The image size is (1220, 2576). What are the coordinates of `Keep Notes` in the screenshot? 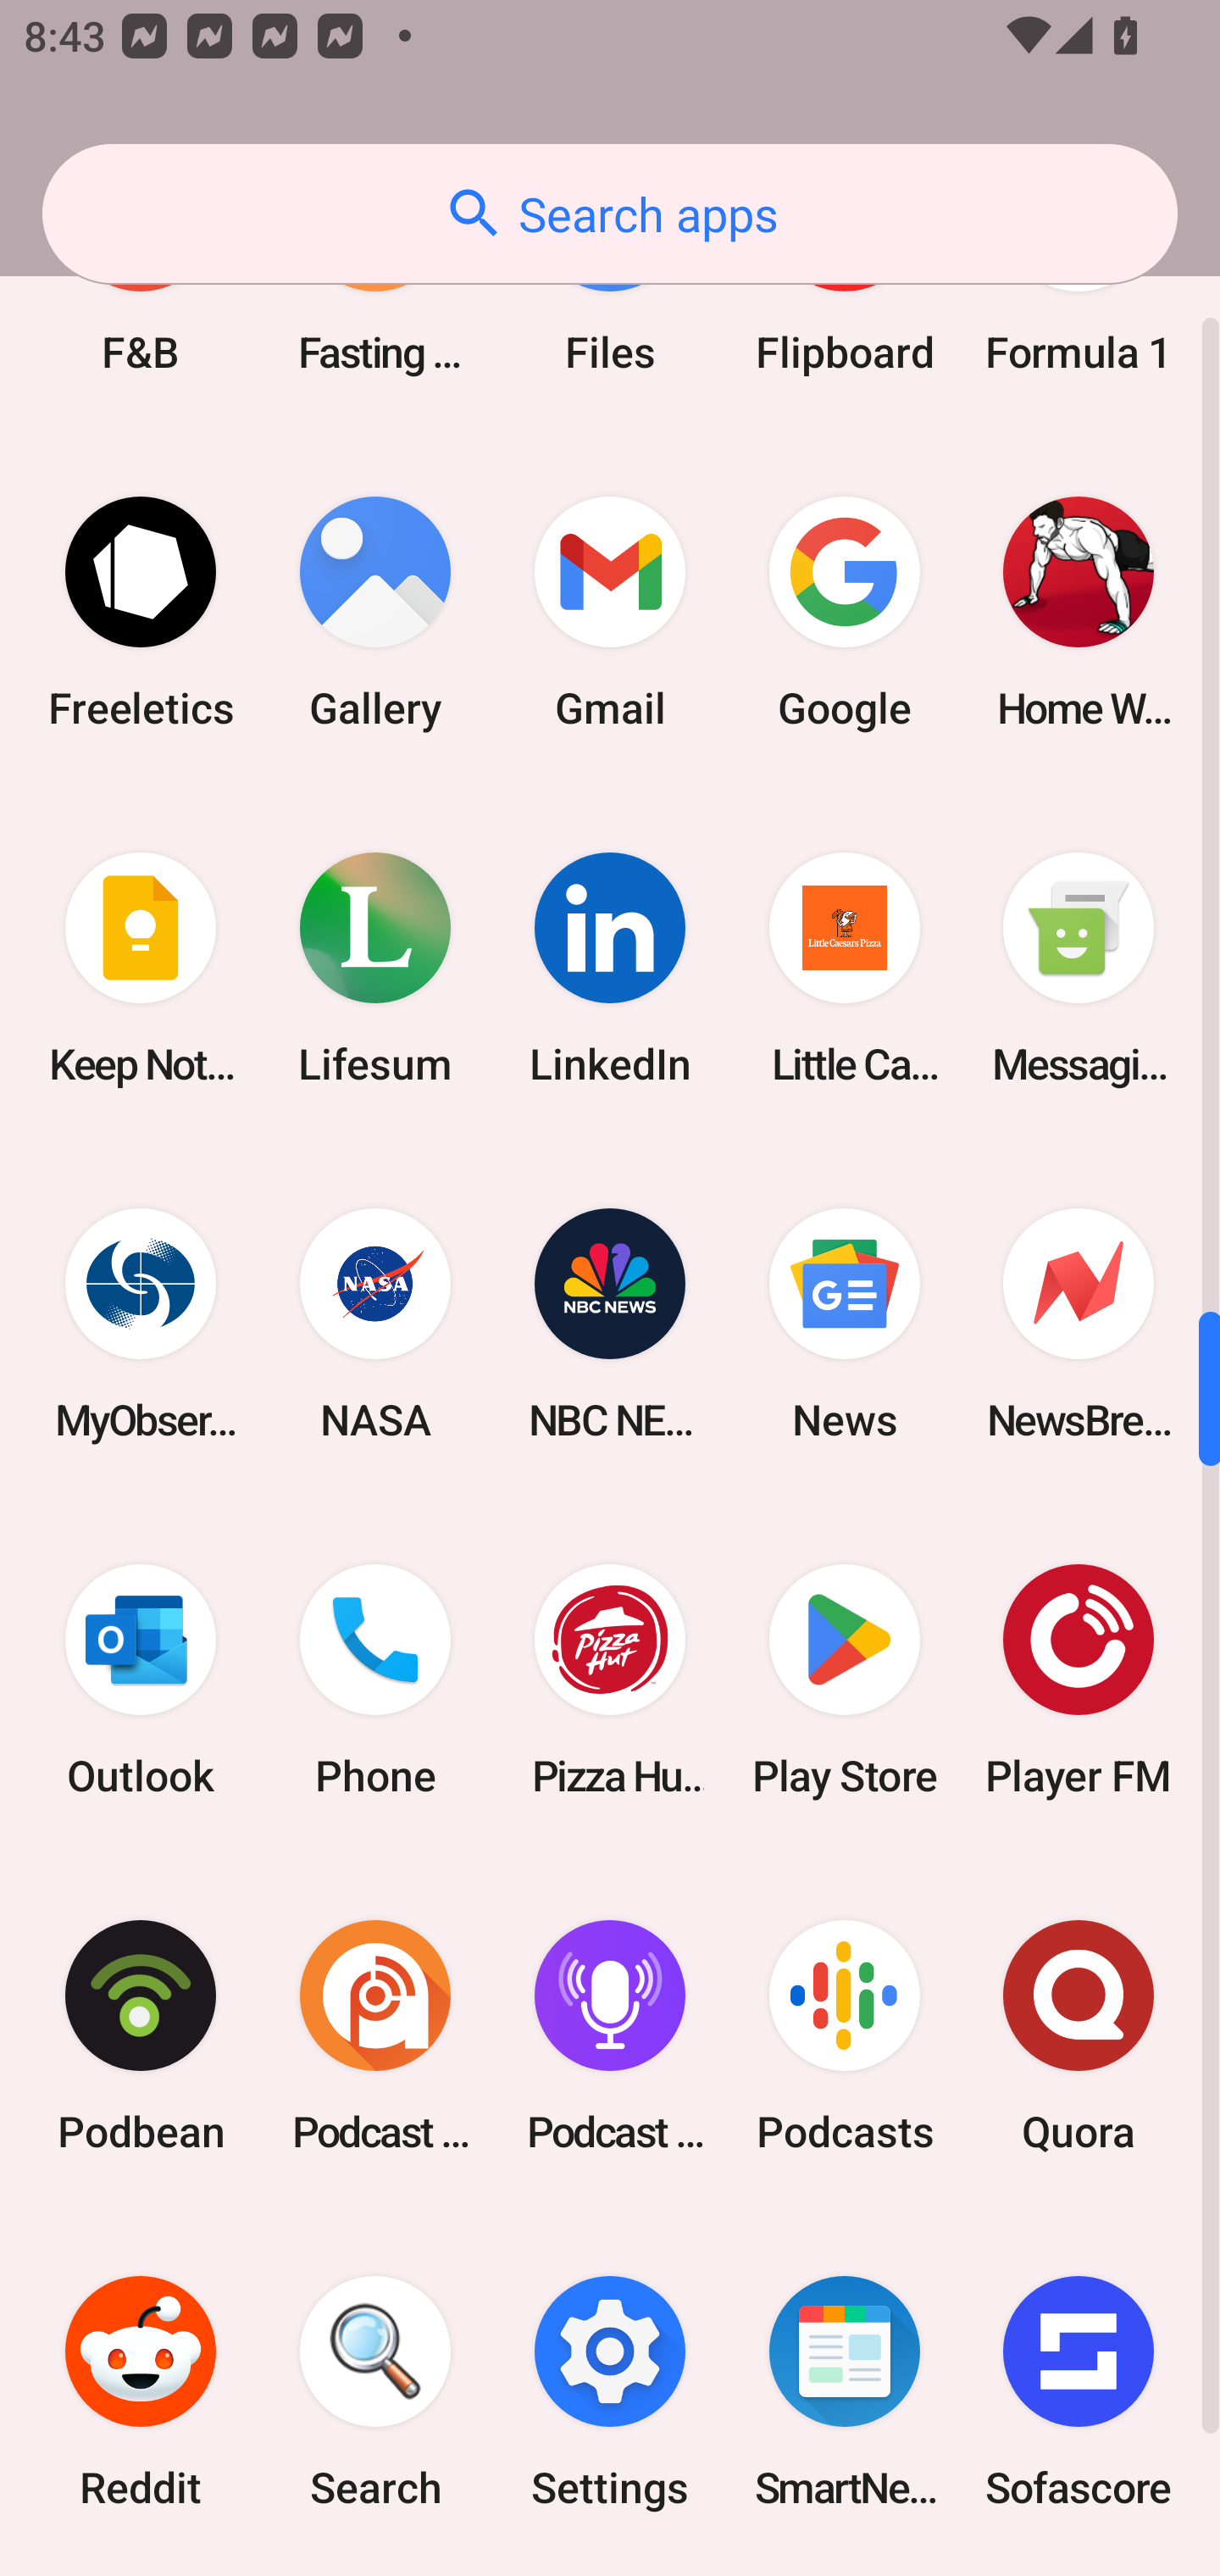 It's located at (141, 968).